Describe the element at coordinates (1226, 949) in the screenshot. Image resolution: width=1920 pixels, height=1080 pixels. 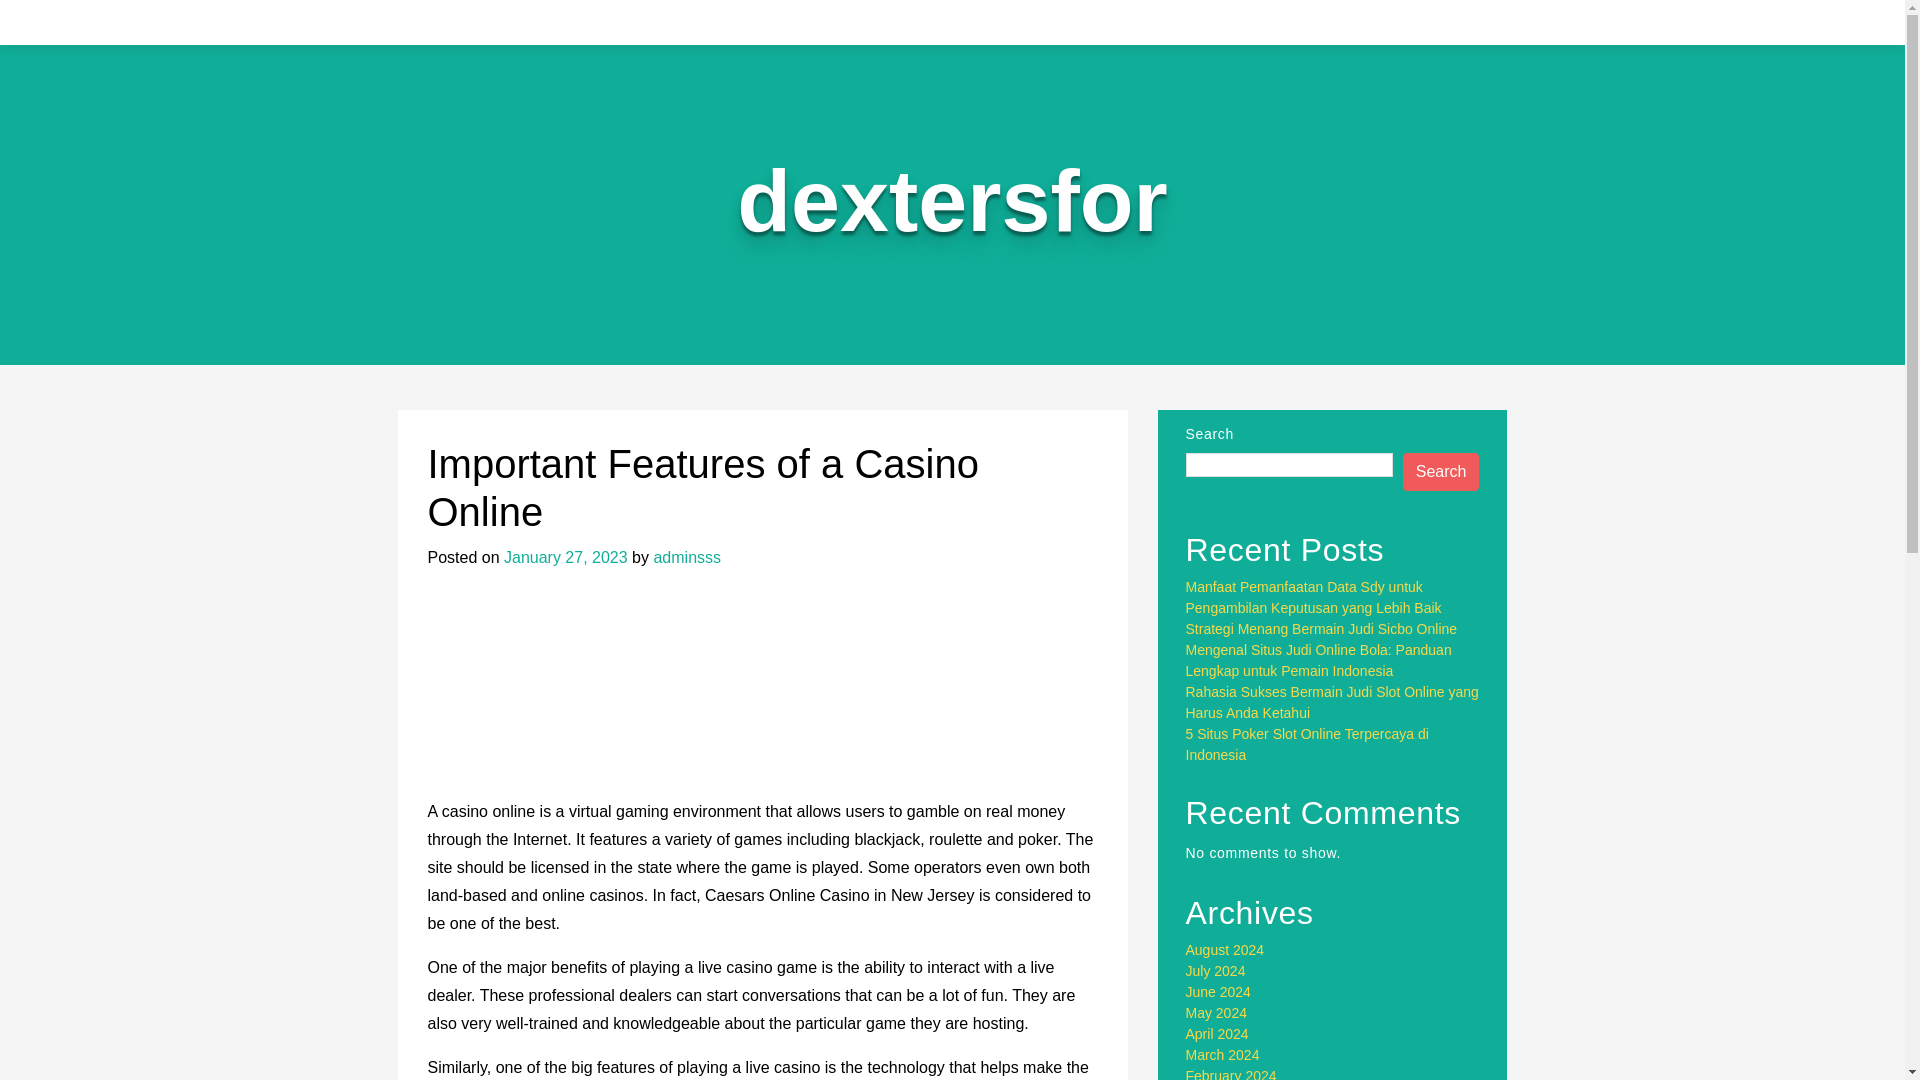
I see `August 2024` at that location.